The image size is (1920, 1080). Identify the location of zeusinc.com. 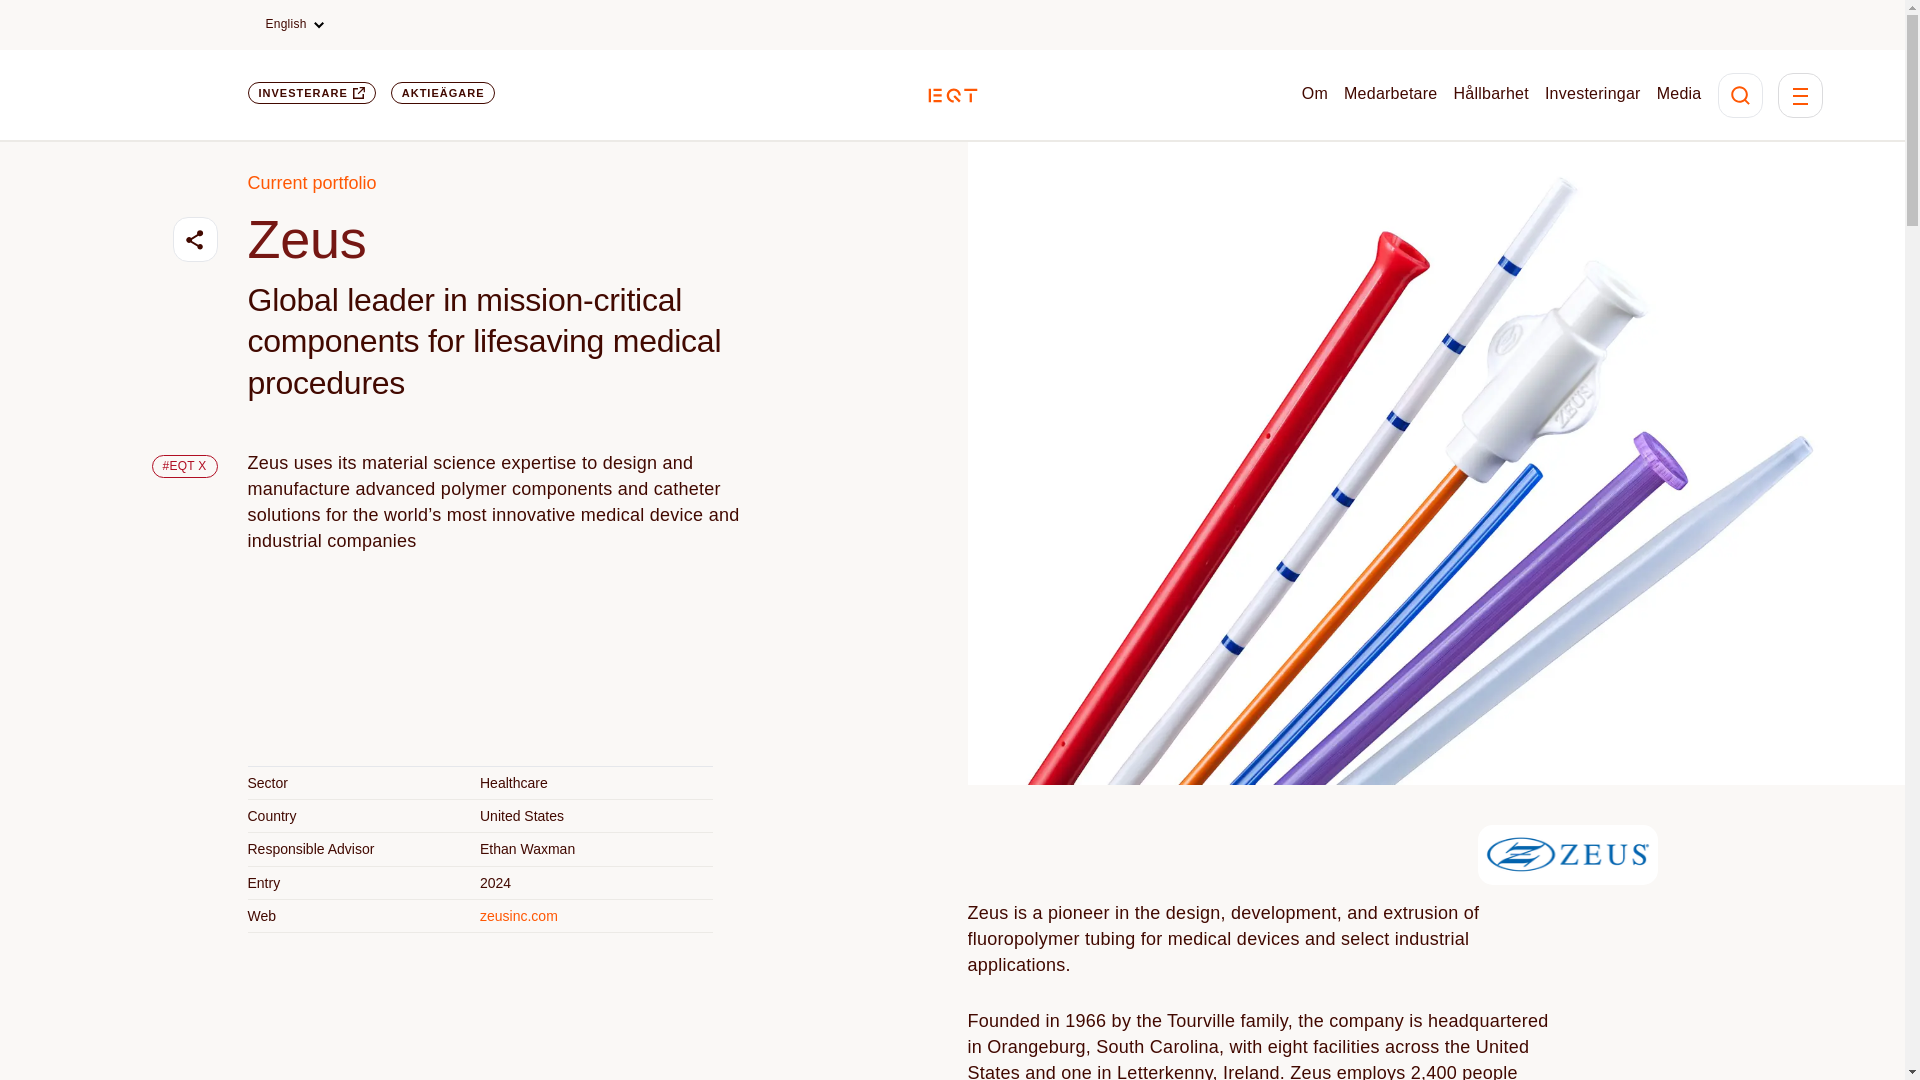
(519, 916).